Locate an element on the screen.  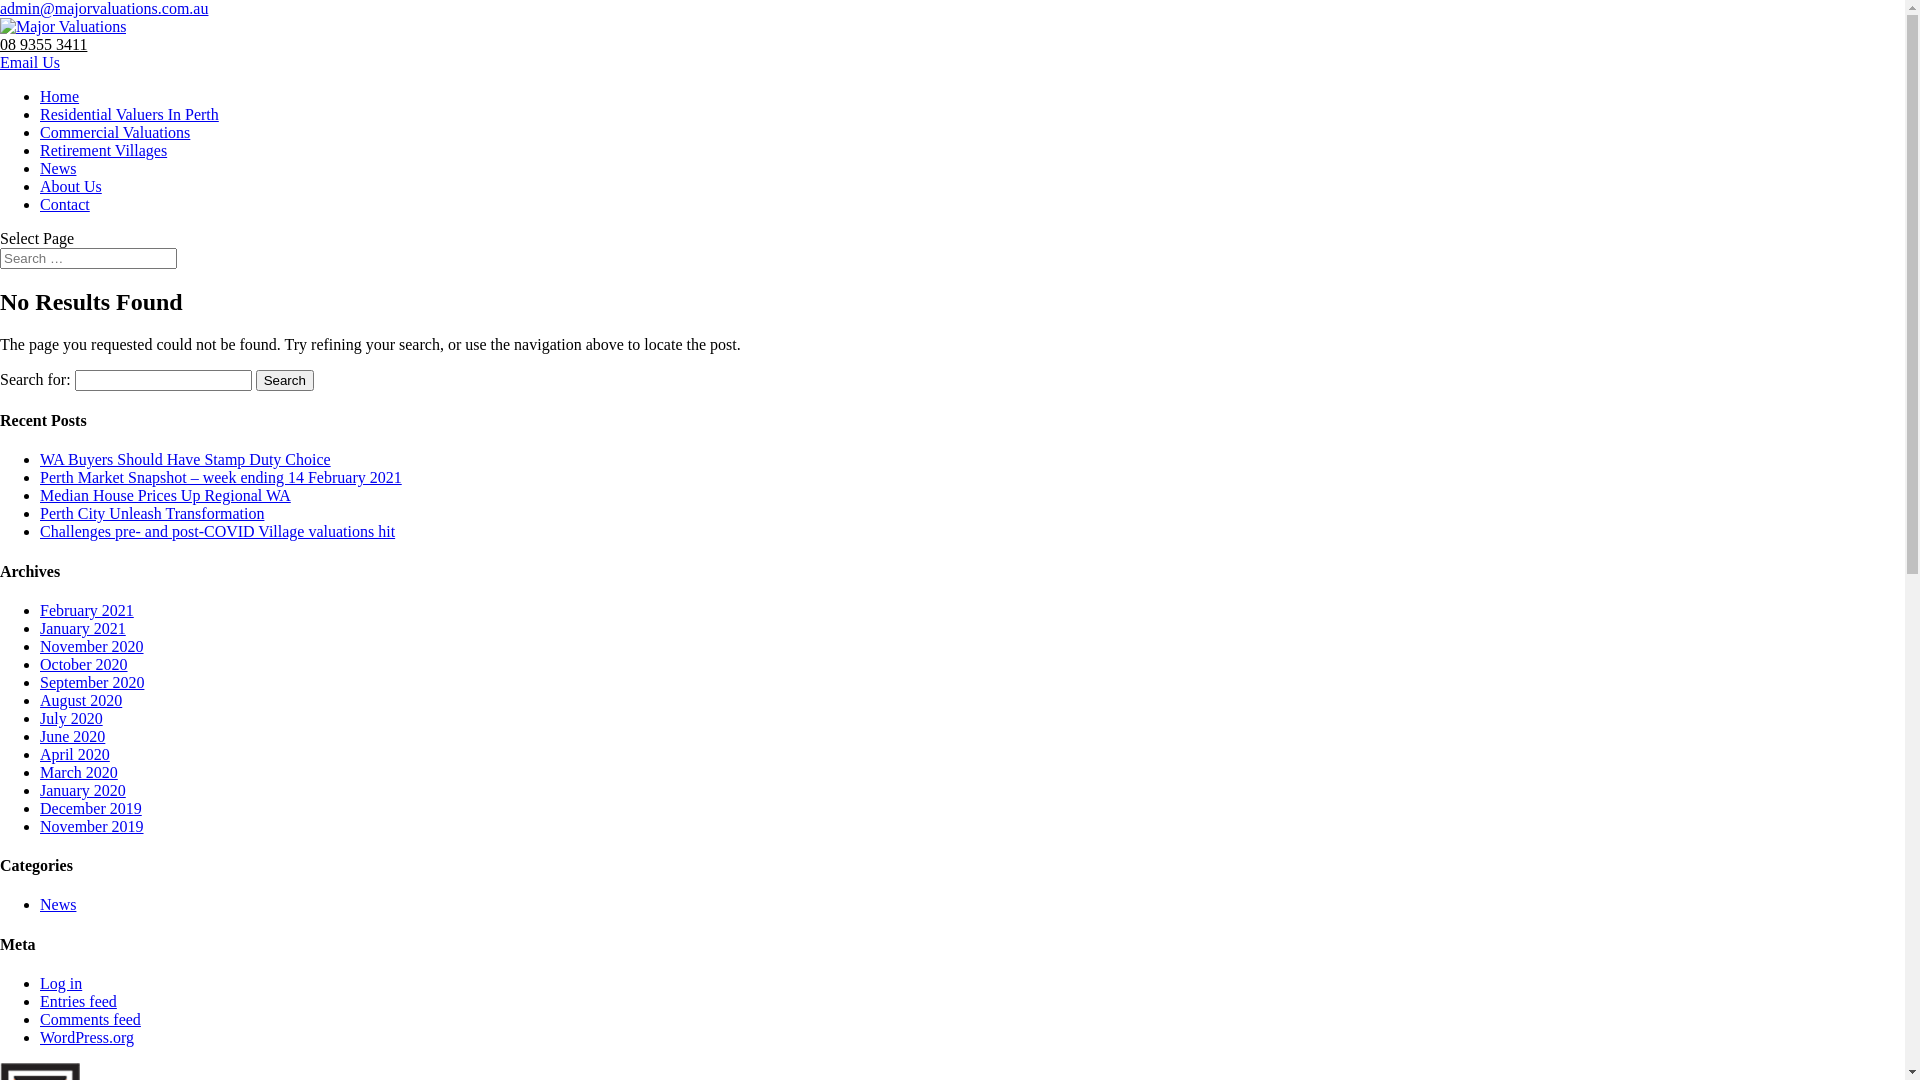
December 2019 is located at coordinates (91, 808).